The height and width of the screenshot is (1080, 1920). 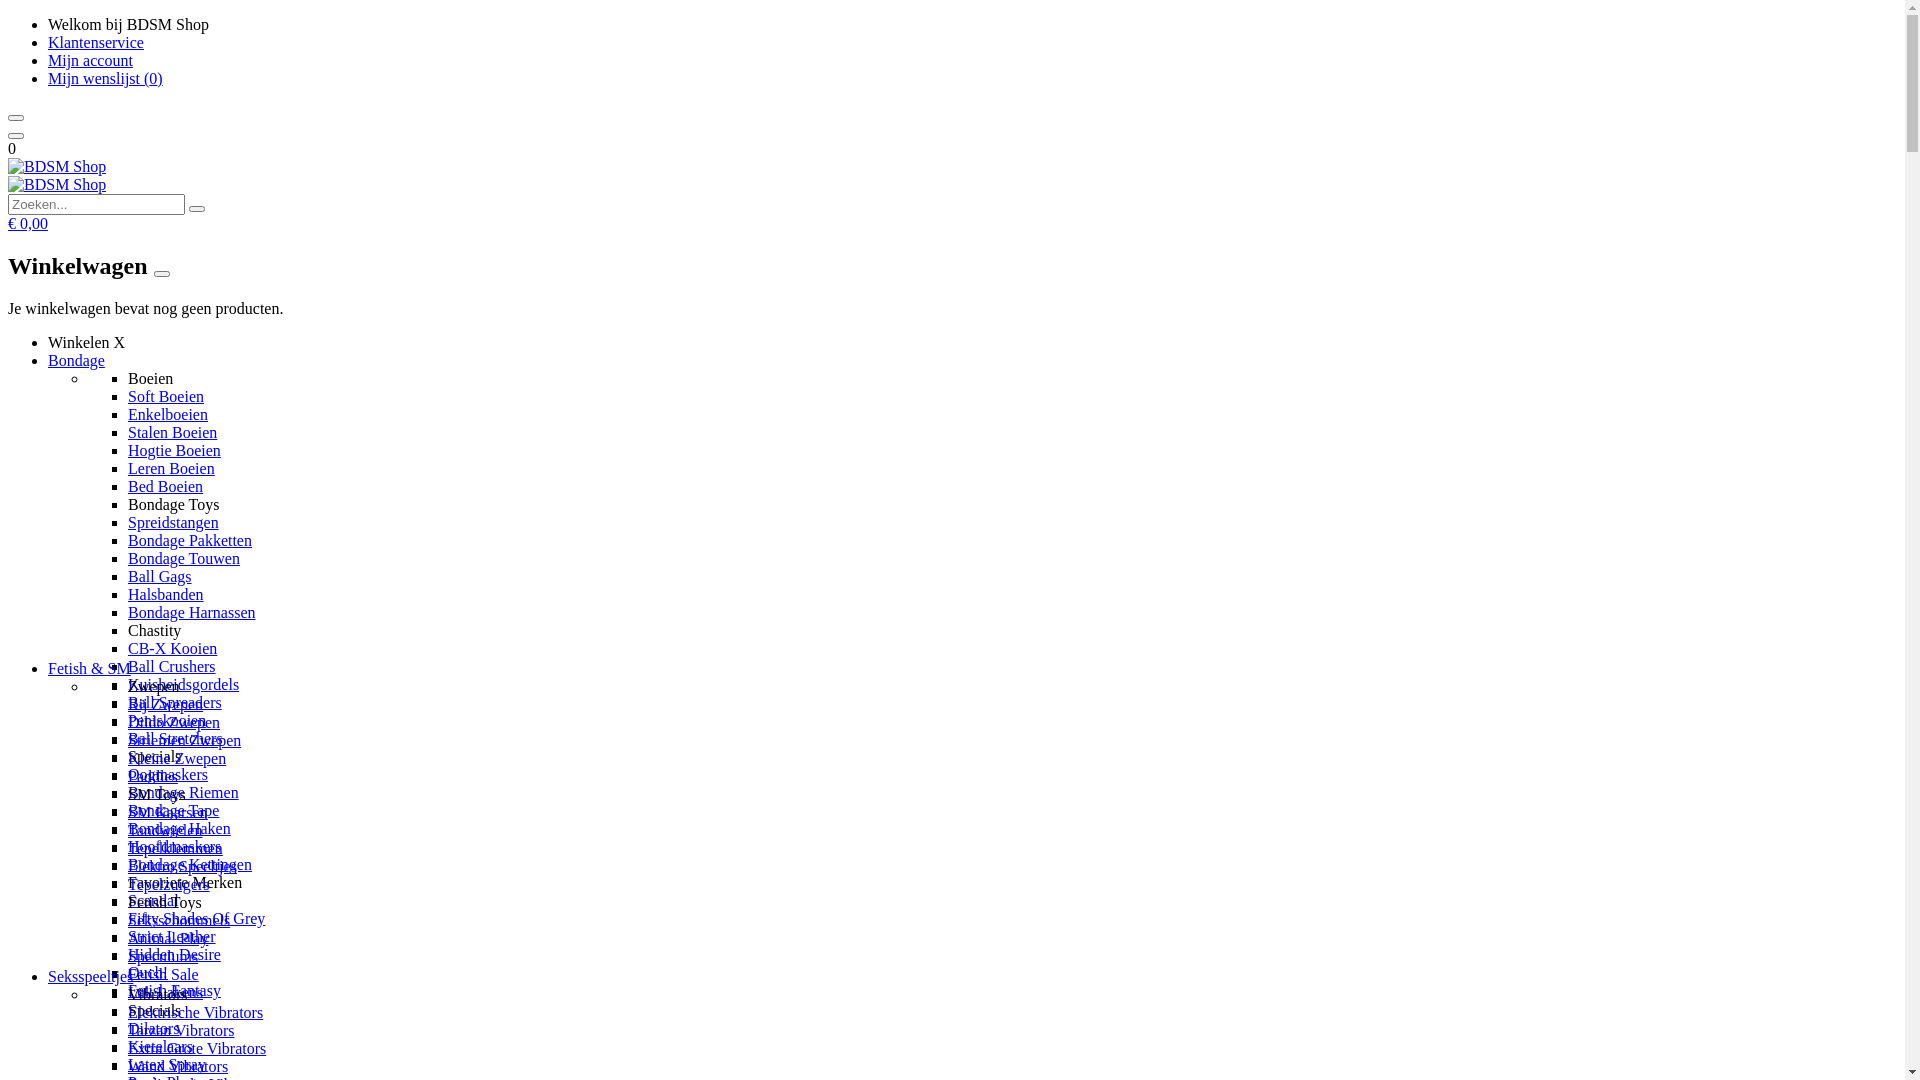 I want to click on Paddles, so click(x=153, y=776).